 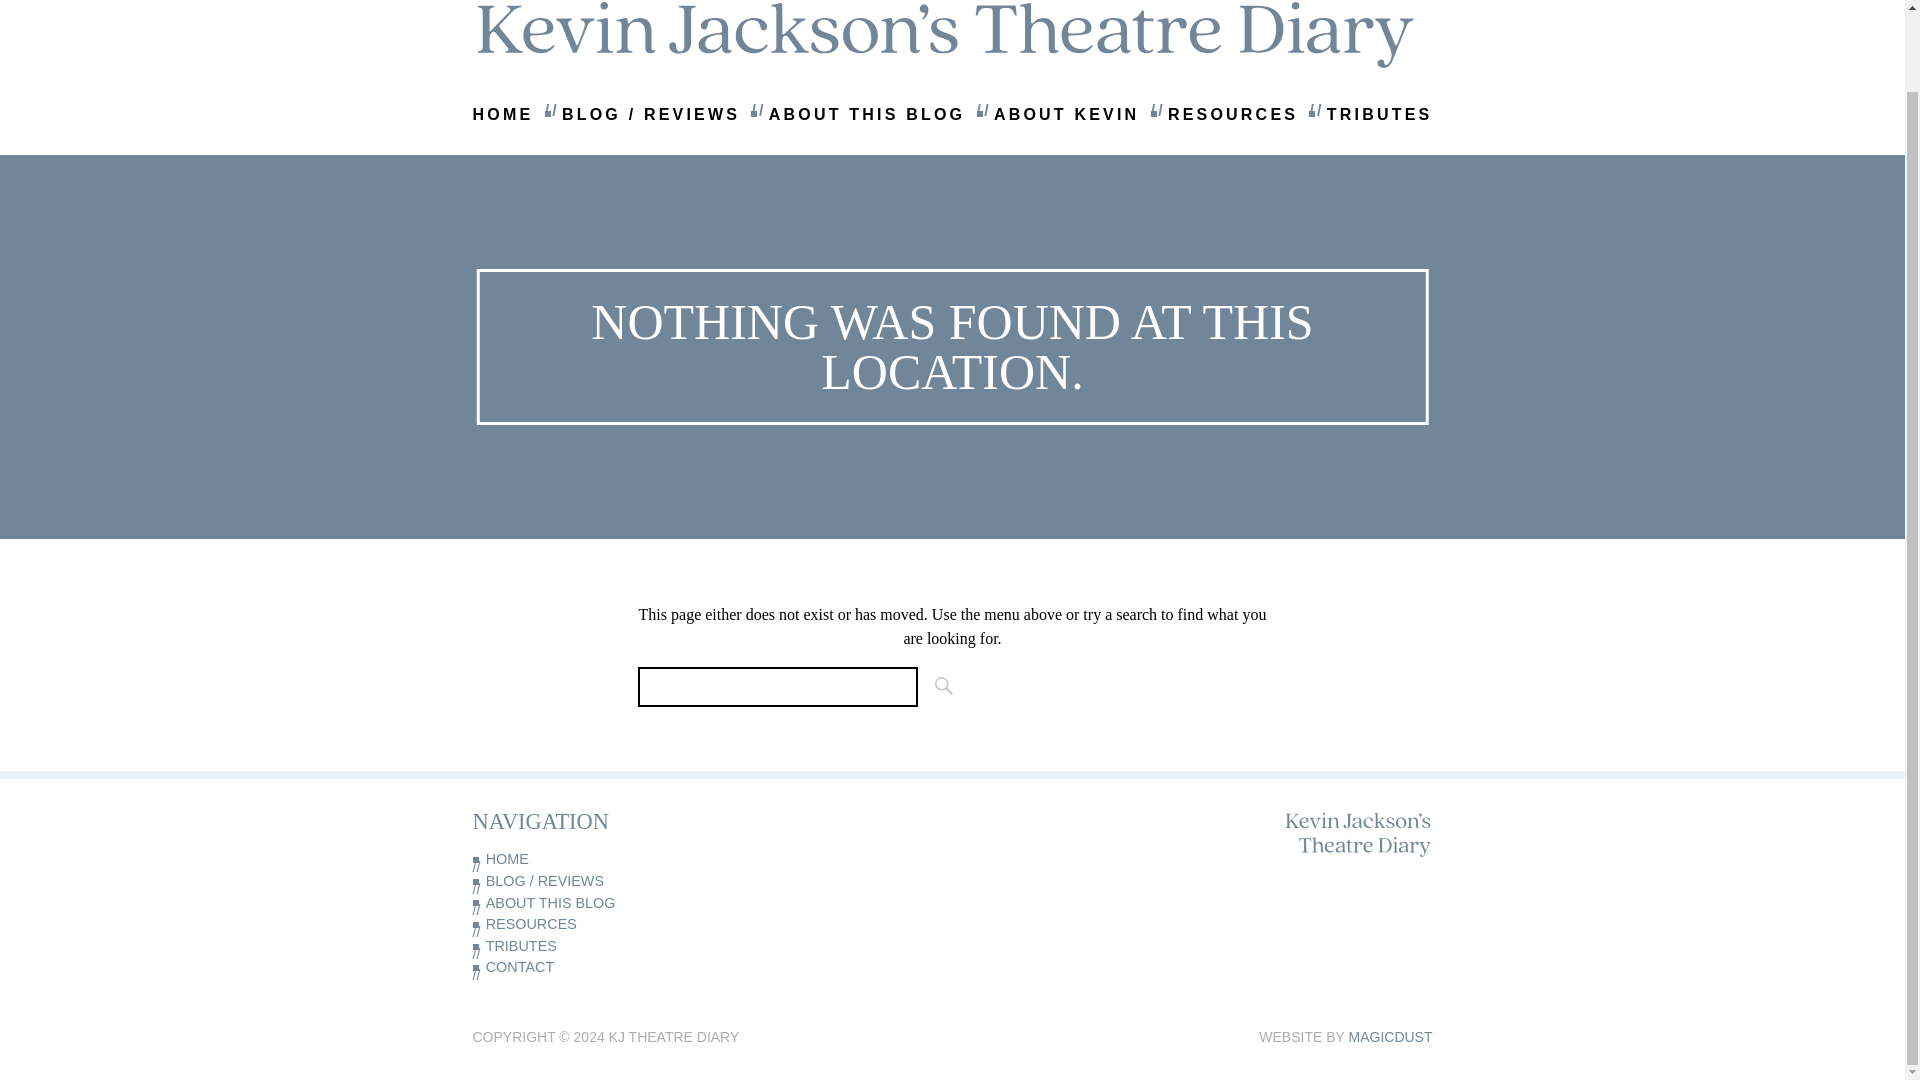 I want to click on TRIBUTES, so click(x=1379, y=114).